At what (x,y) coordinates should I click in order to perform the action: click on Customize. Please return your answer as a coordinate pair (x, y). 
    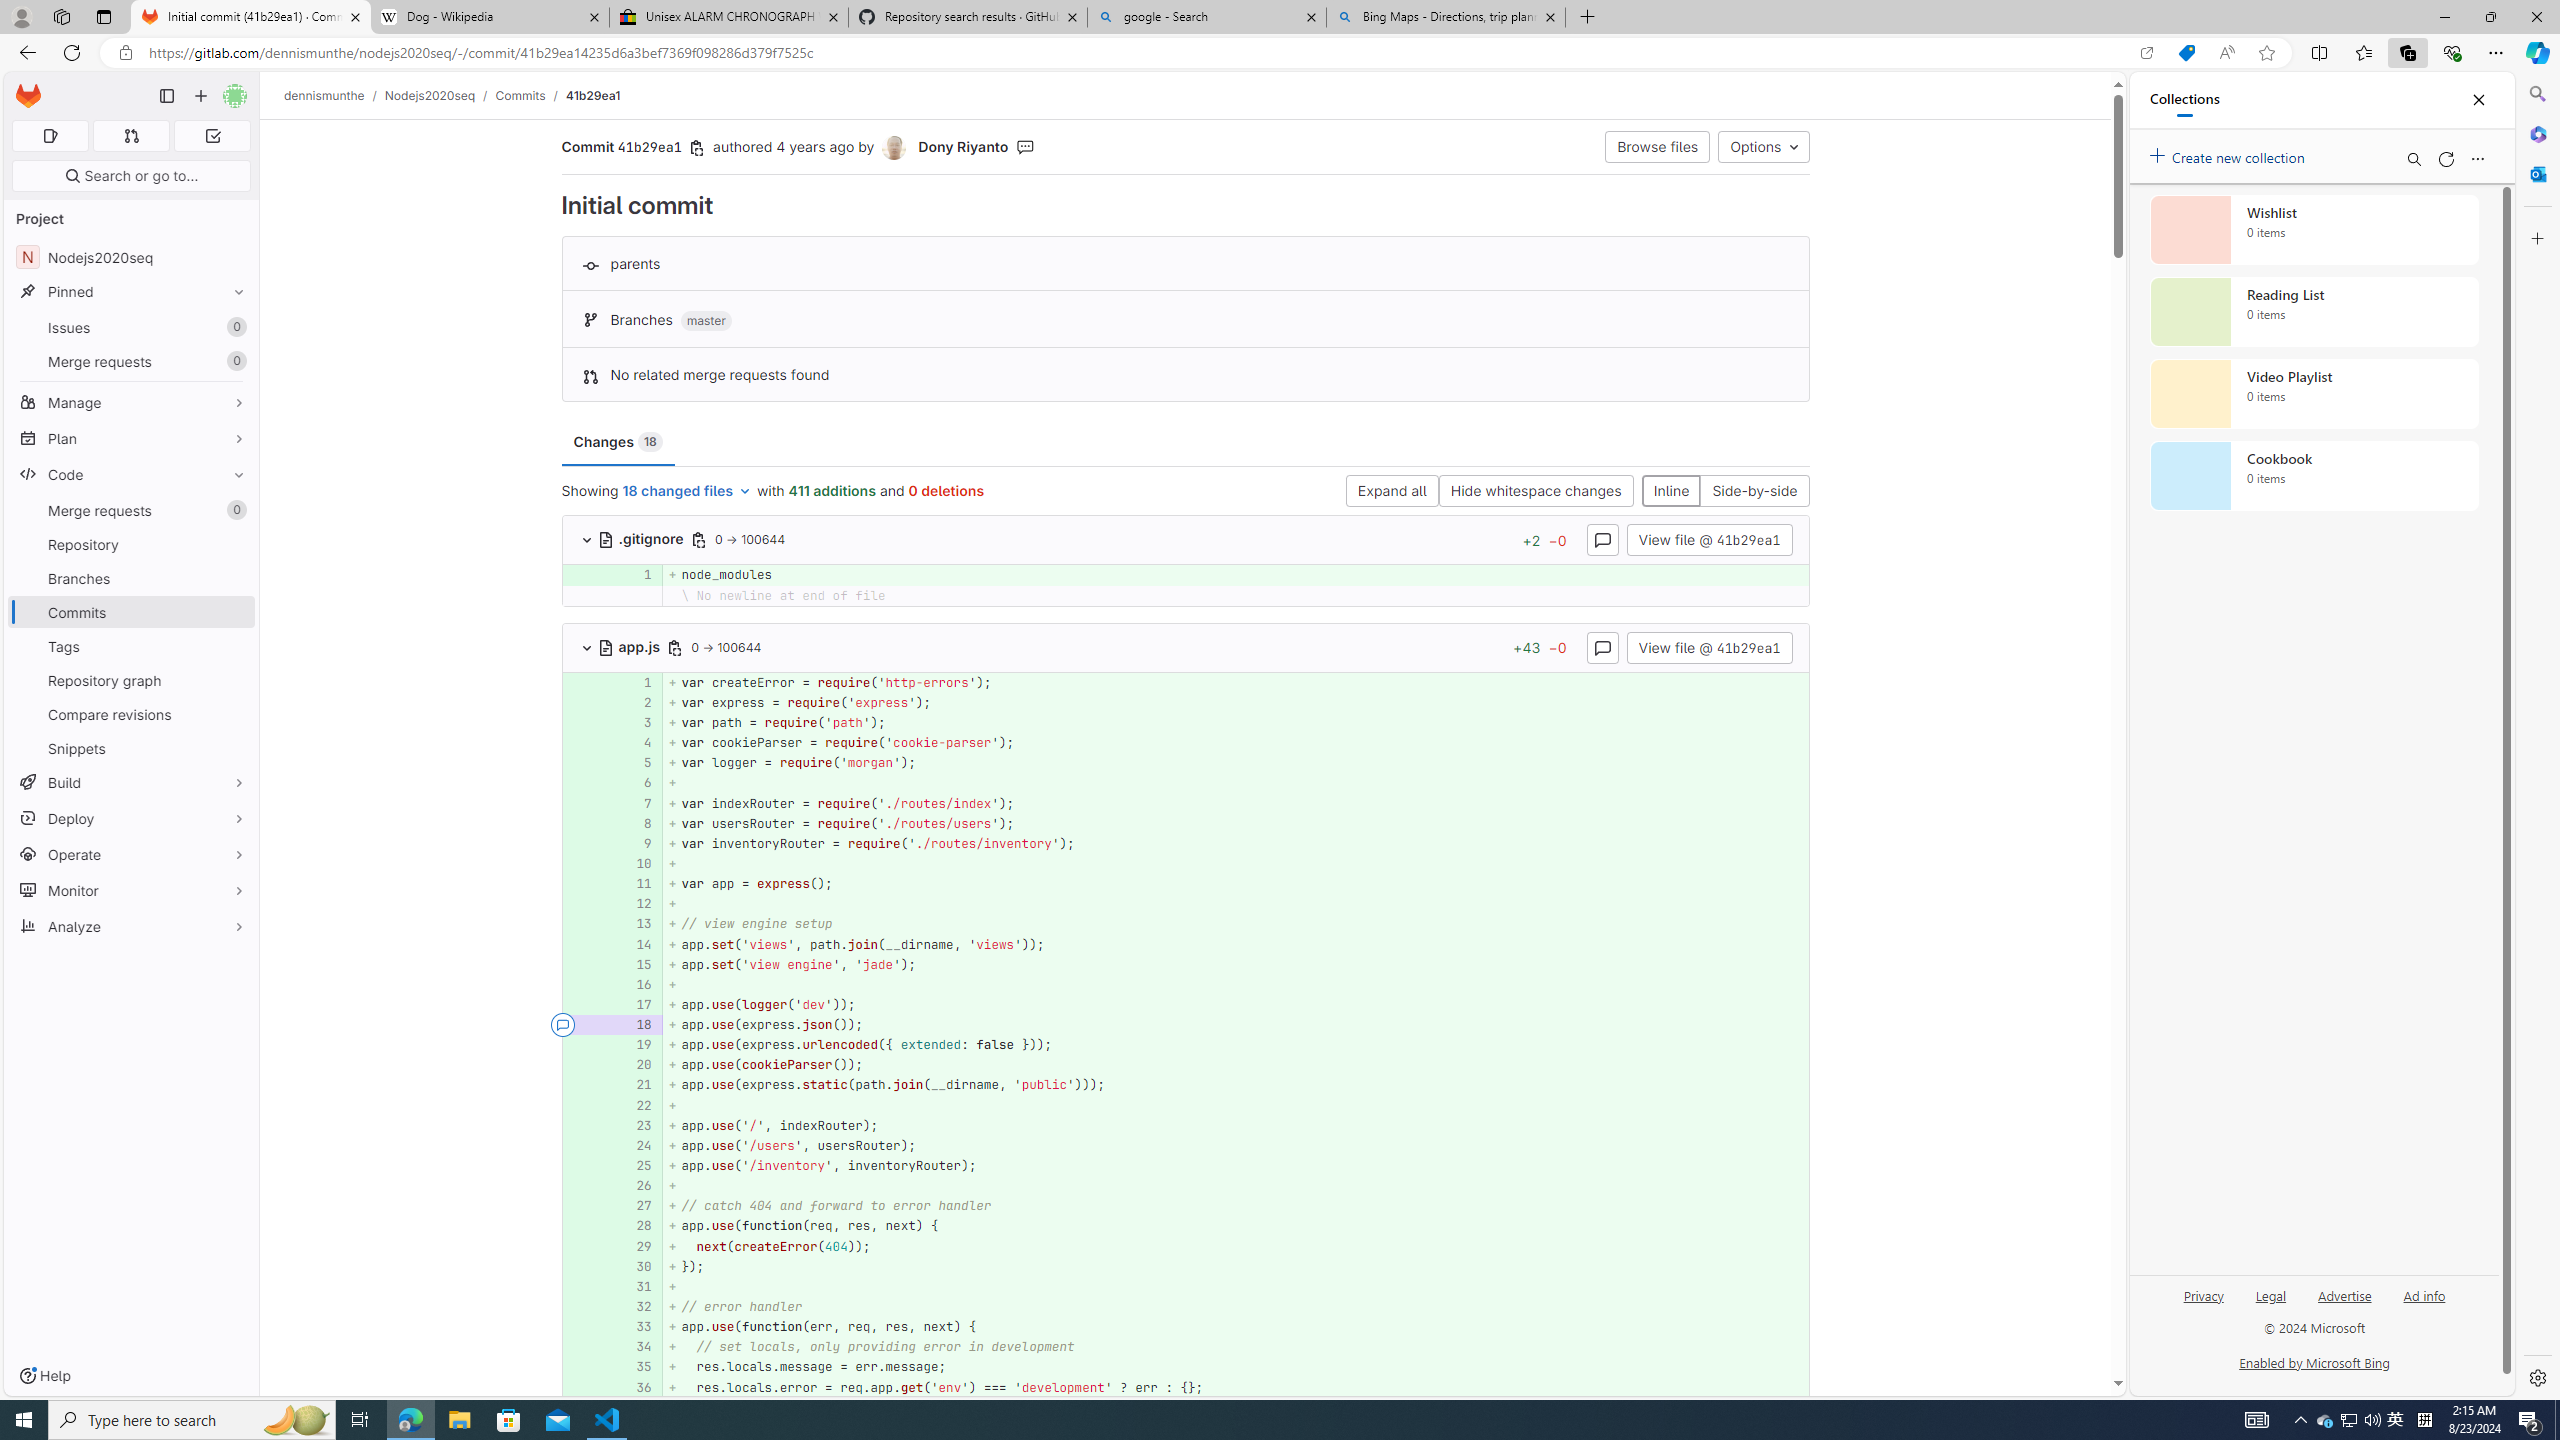
    Looking at the image, I should click on (2536, 238).